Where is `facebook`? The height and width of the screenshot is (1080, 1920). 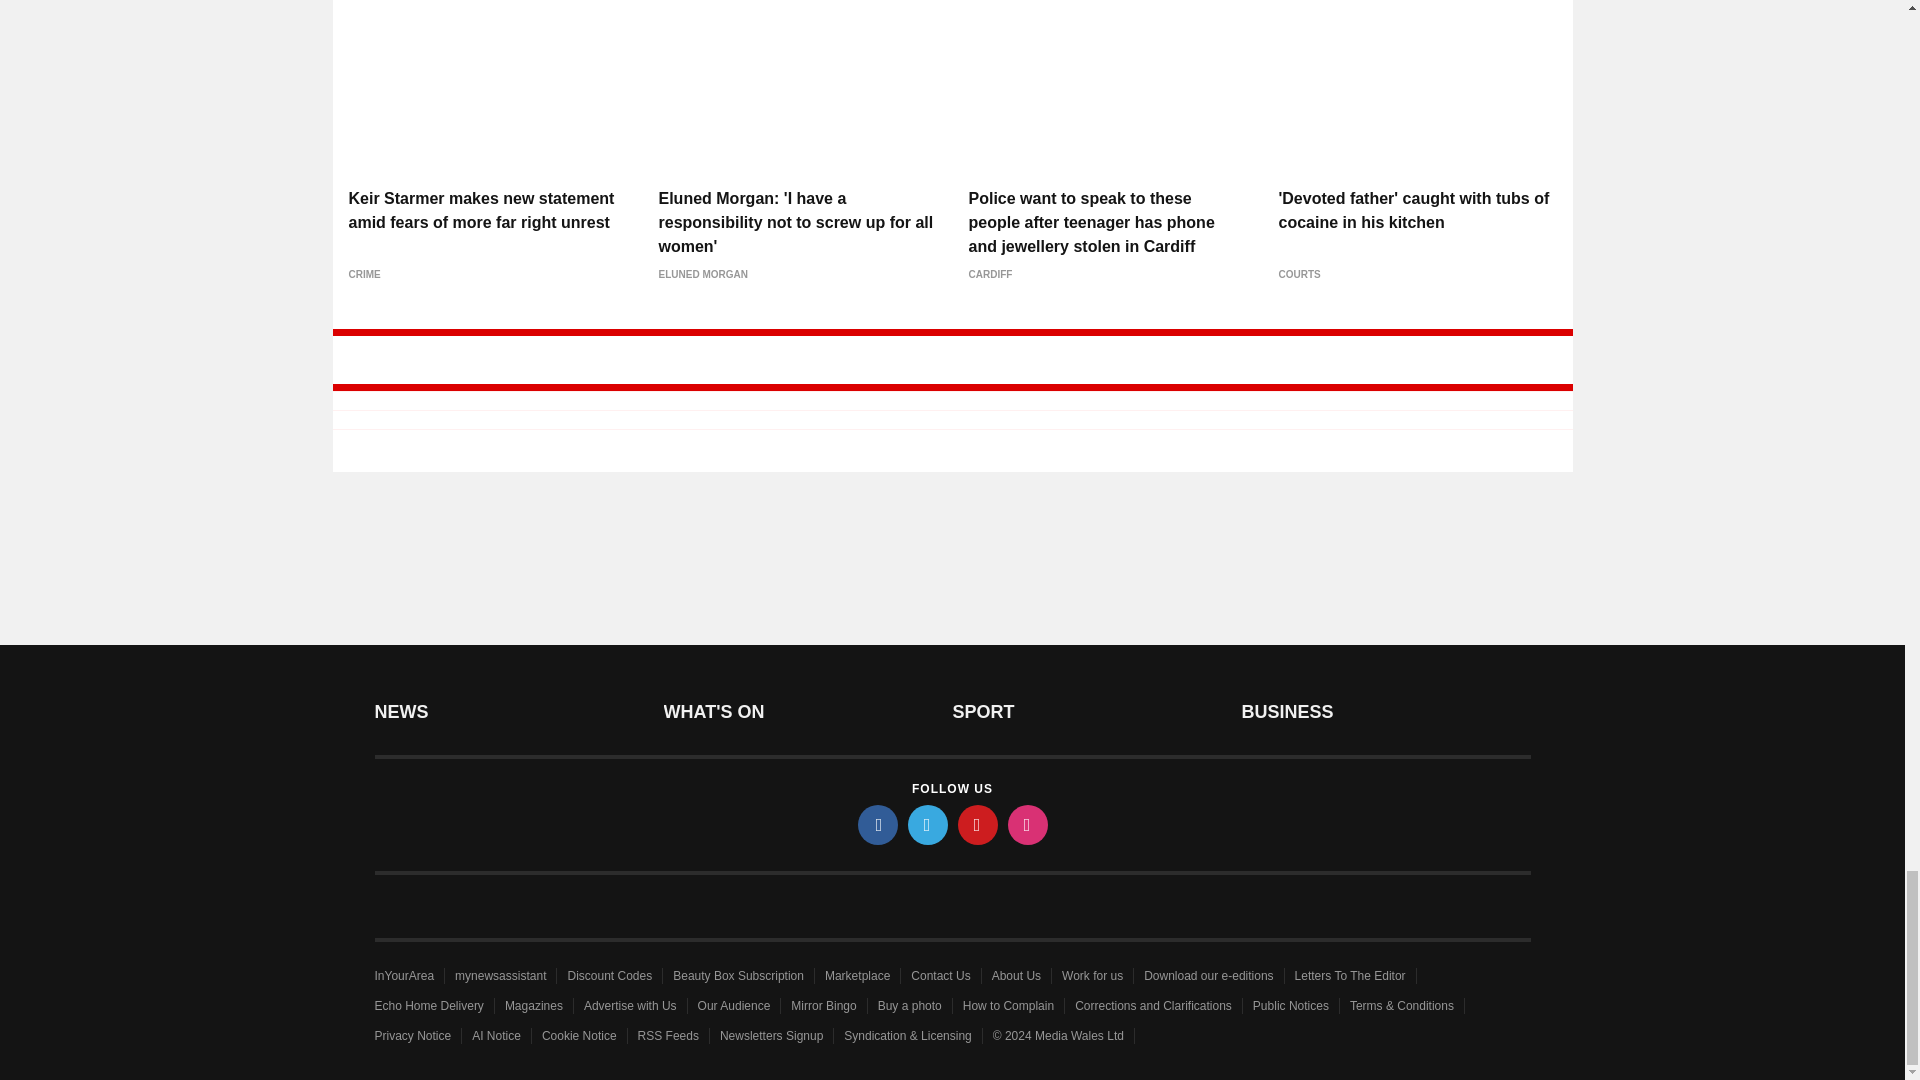 facebook is located at coordinates (878, 824).